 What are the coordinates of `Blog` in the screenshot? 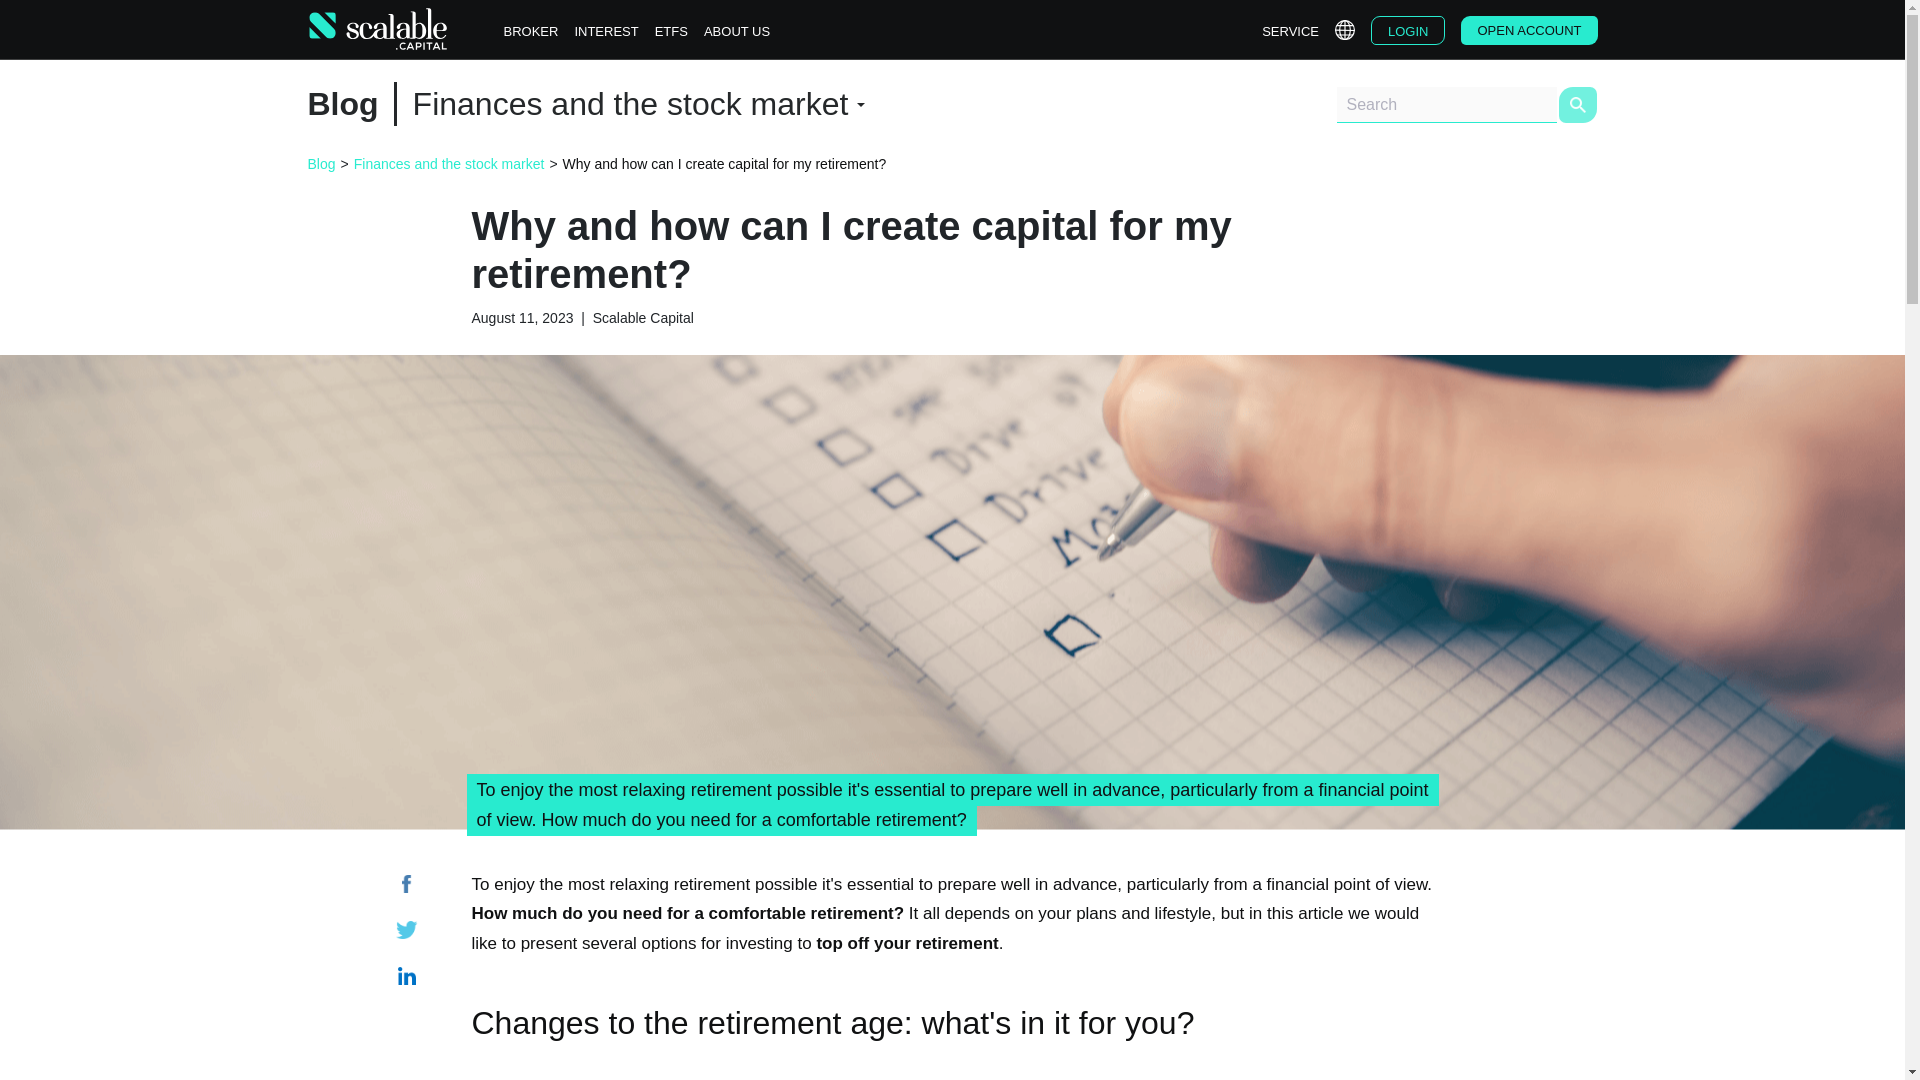 It's located at (342, 104).